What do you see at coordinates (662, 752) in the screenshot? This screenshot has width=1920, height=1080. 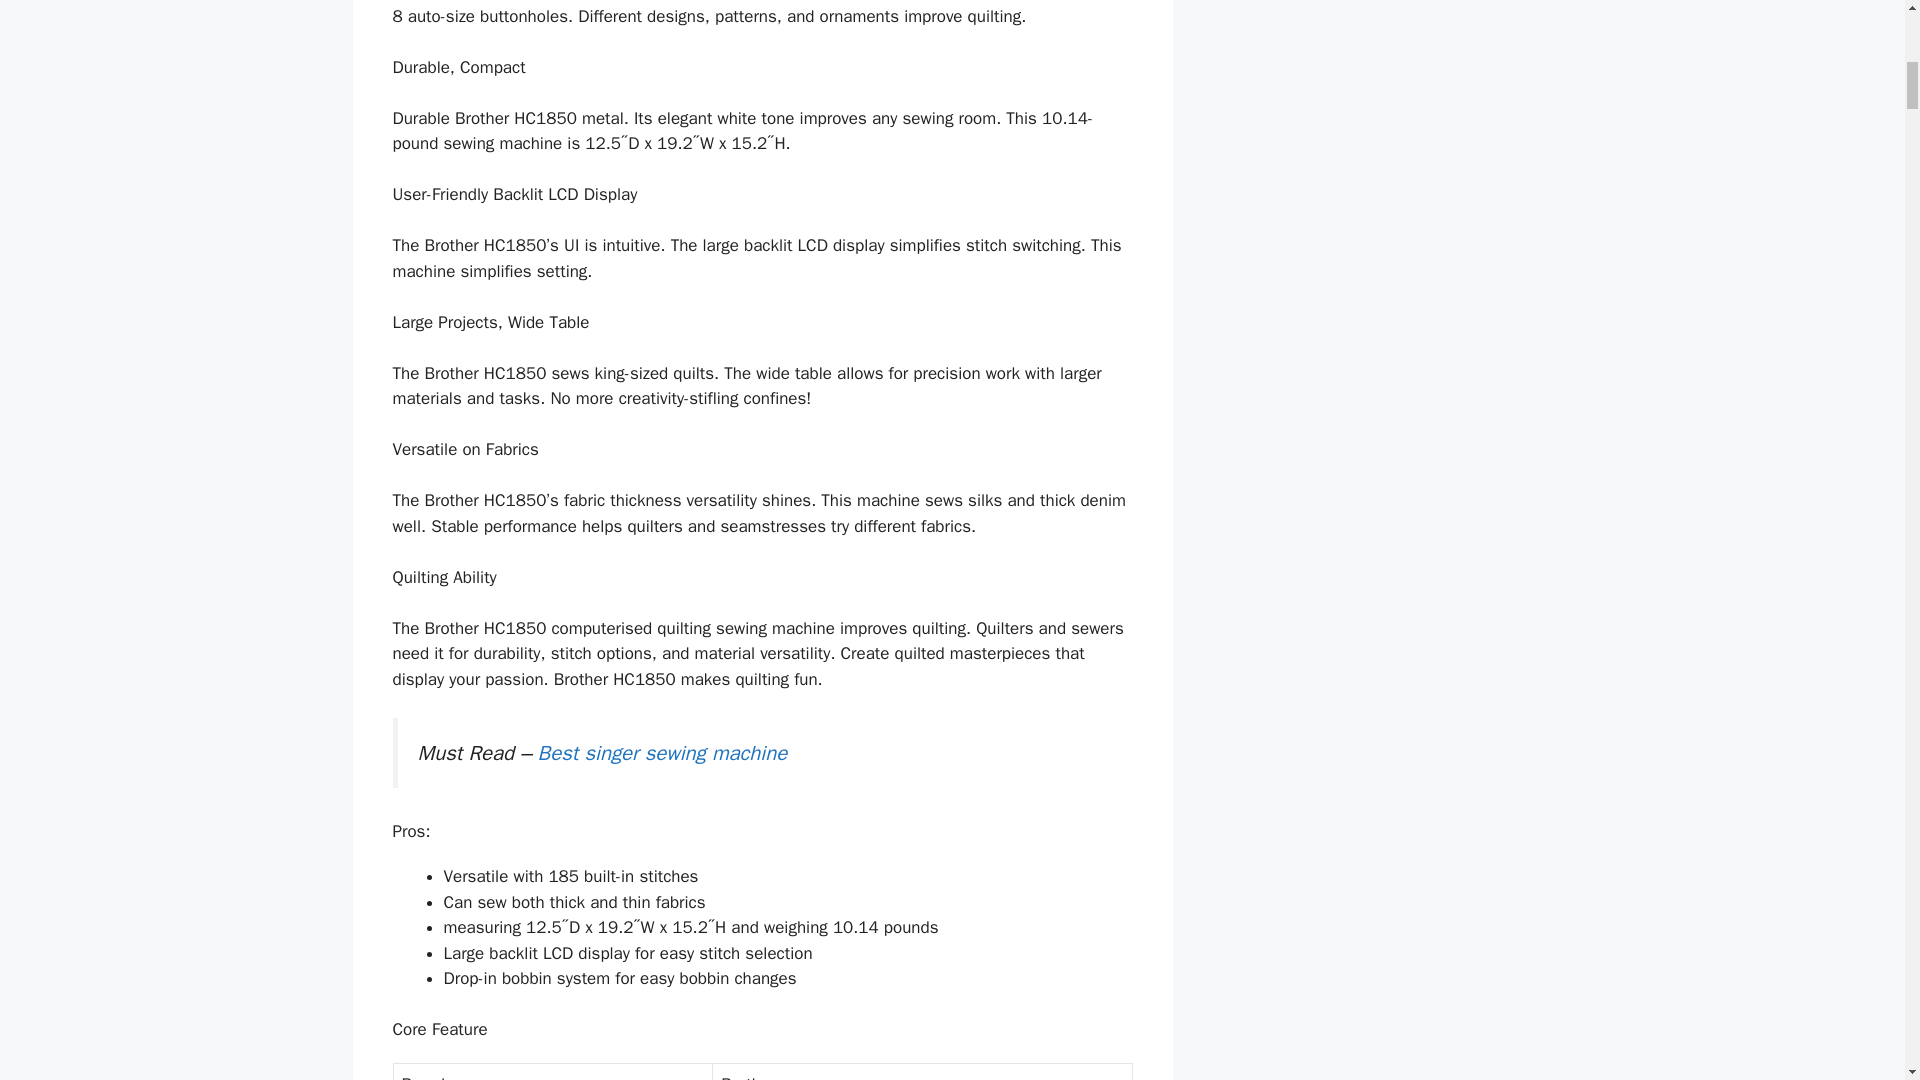 I see `Best singer sewing machine` at bounding box center [662, 752].